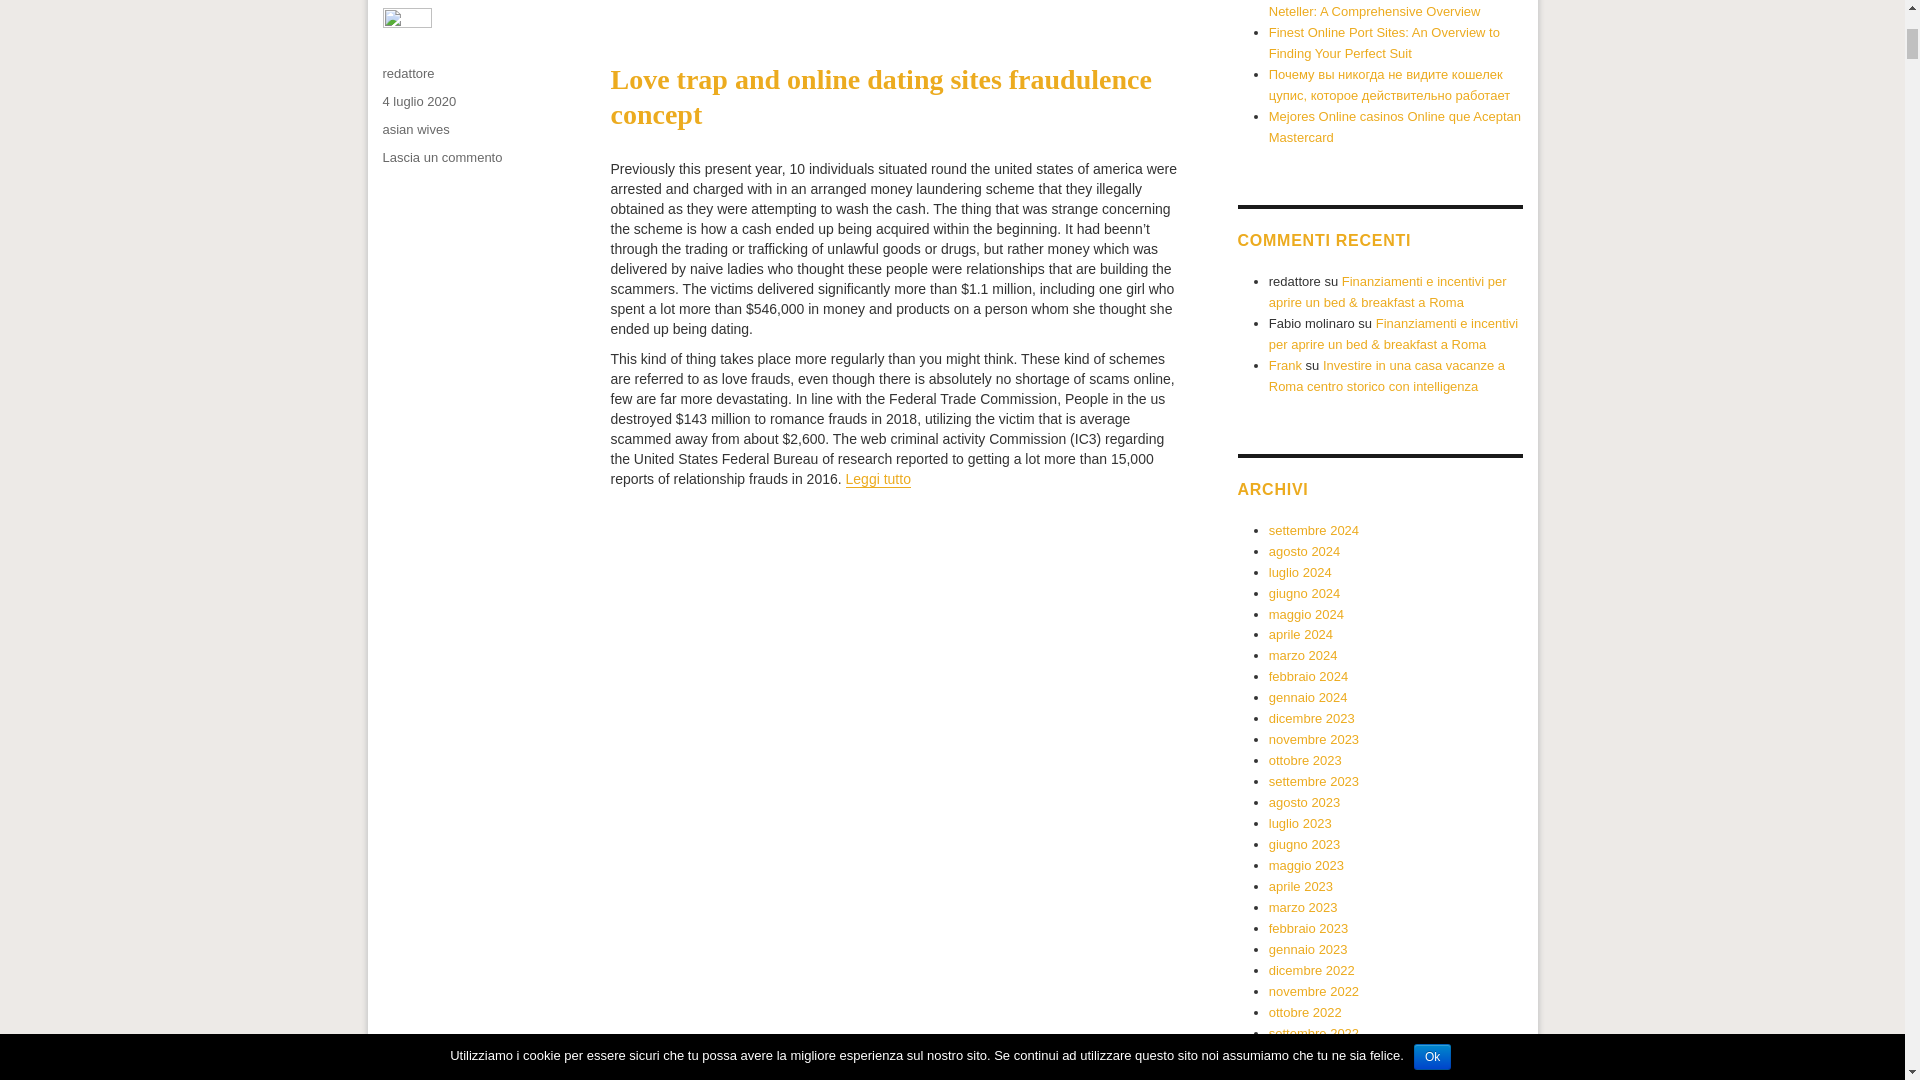 The height and width of the screenshot is (1080, 1920). What do you see at coordinates (419, 101) in the screenshot?
I see `4 luglio 2020` at bounding box center [419, 101].